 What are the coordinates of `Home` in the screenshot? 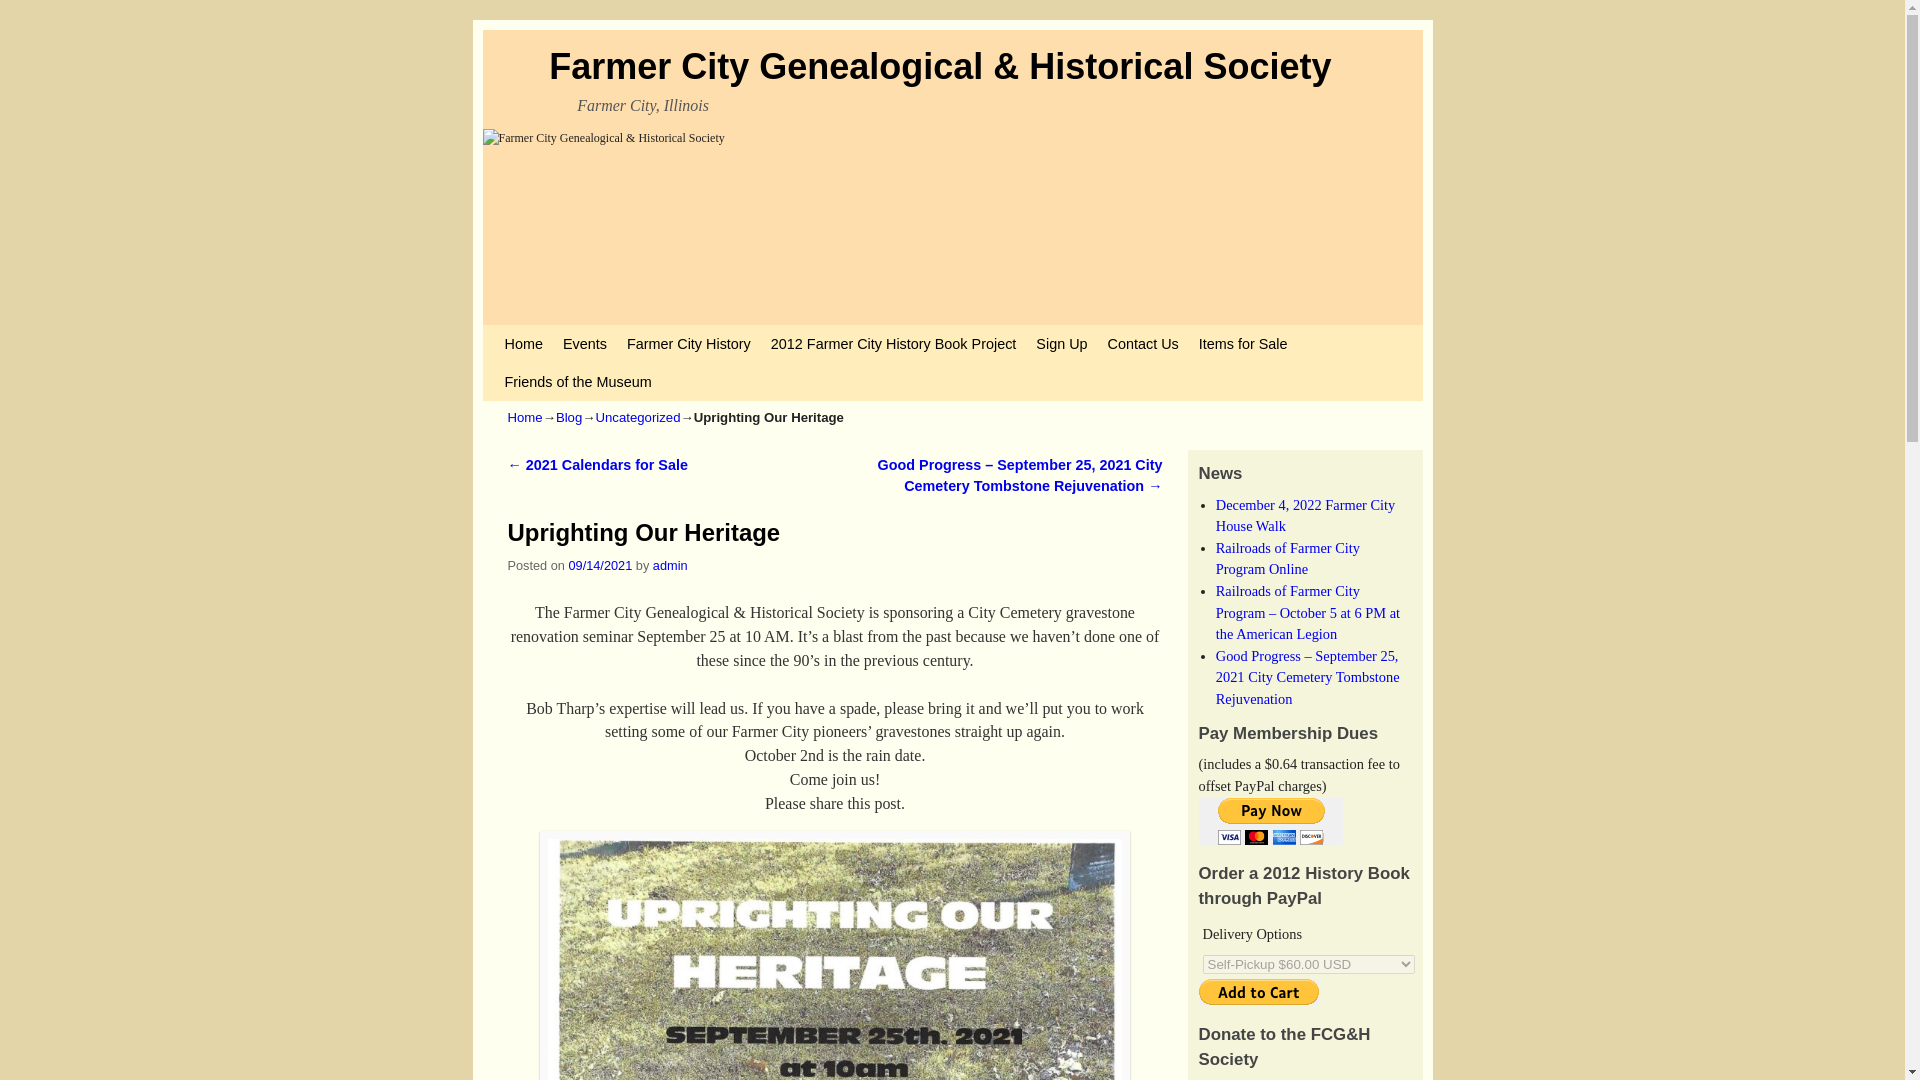 It's located at (526, 418).